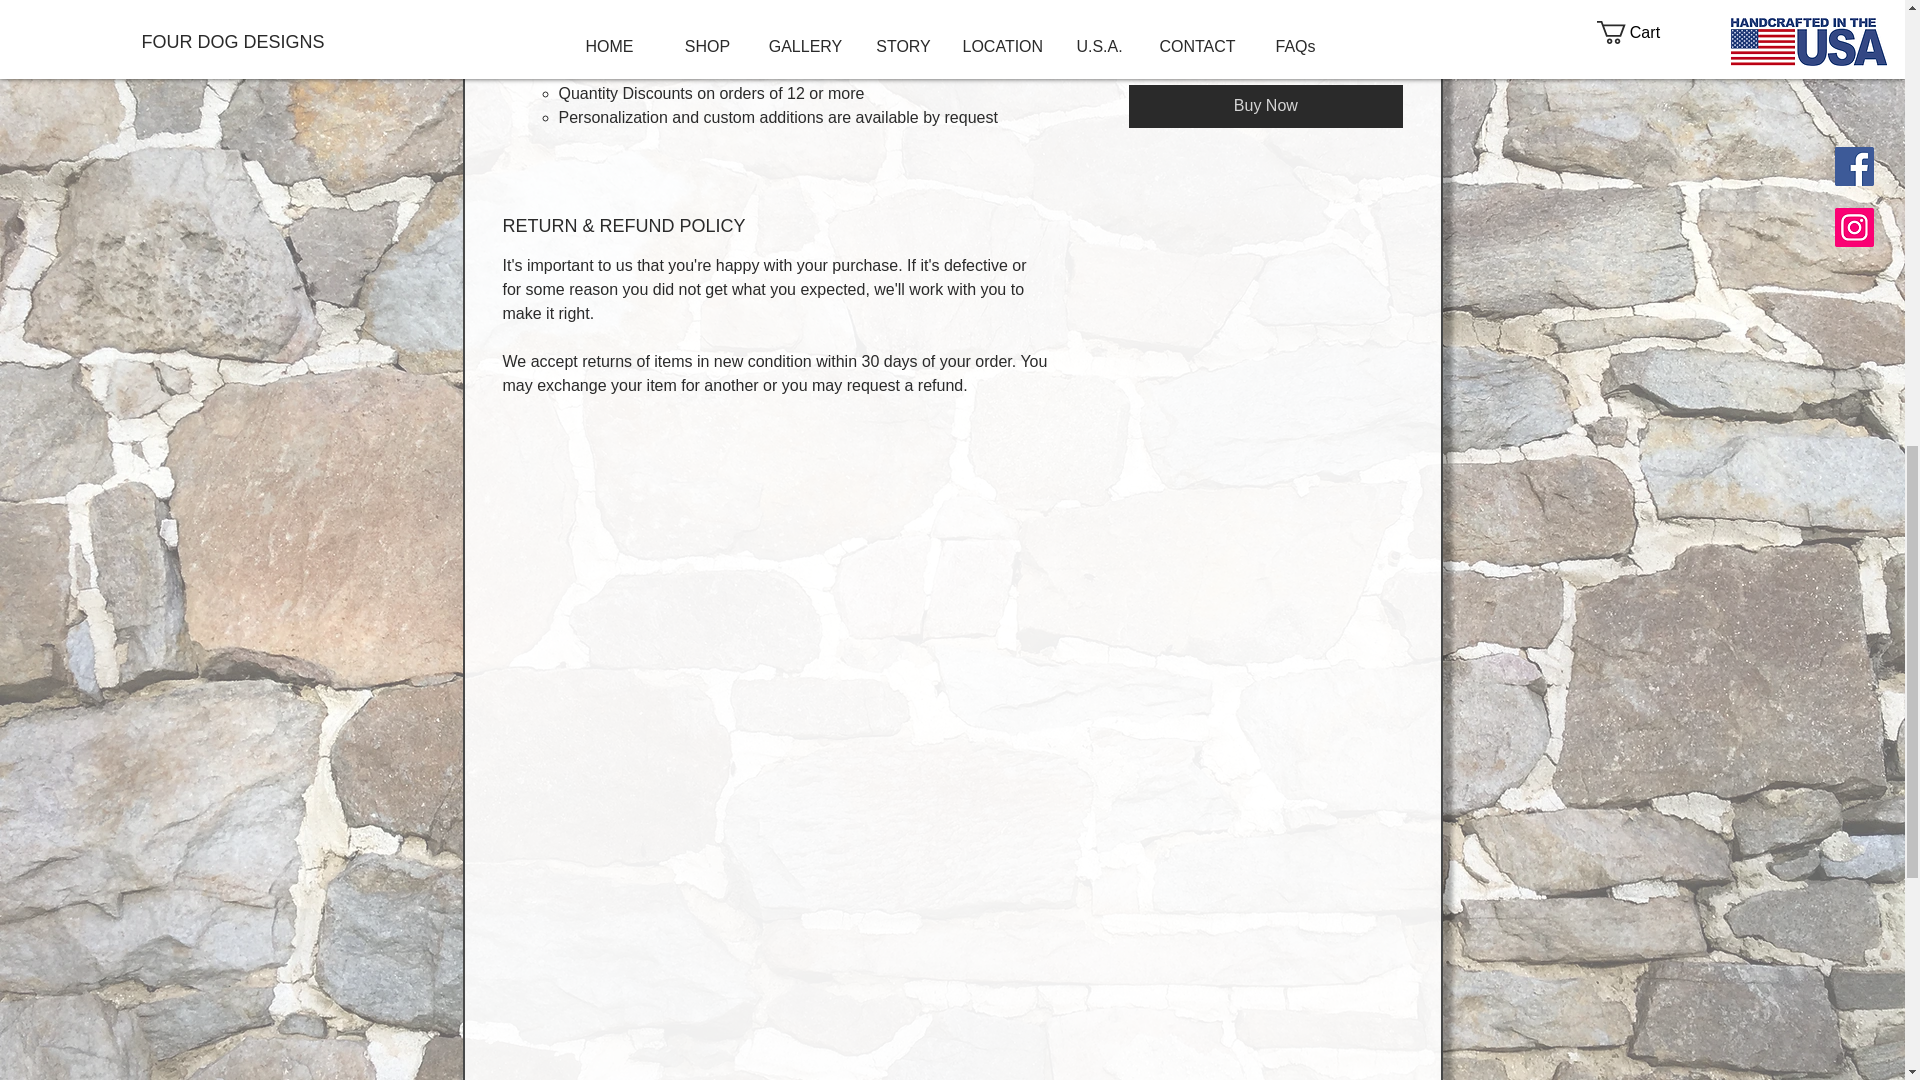  Describe the element at coordinates (1264, 53) in the screenshot. I see `Add to Cart` at that location.